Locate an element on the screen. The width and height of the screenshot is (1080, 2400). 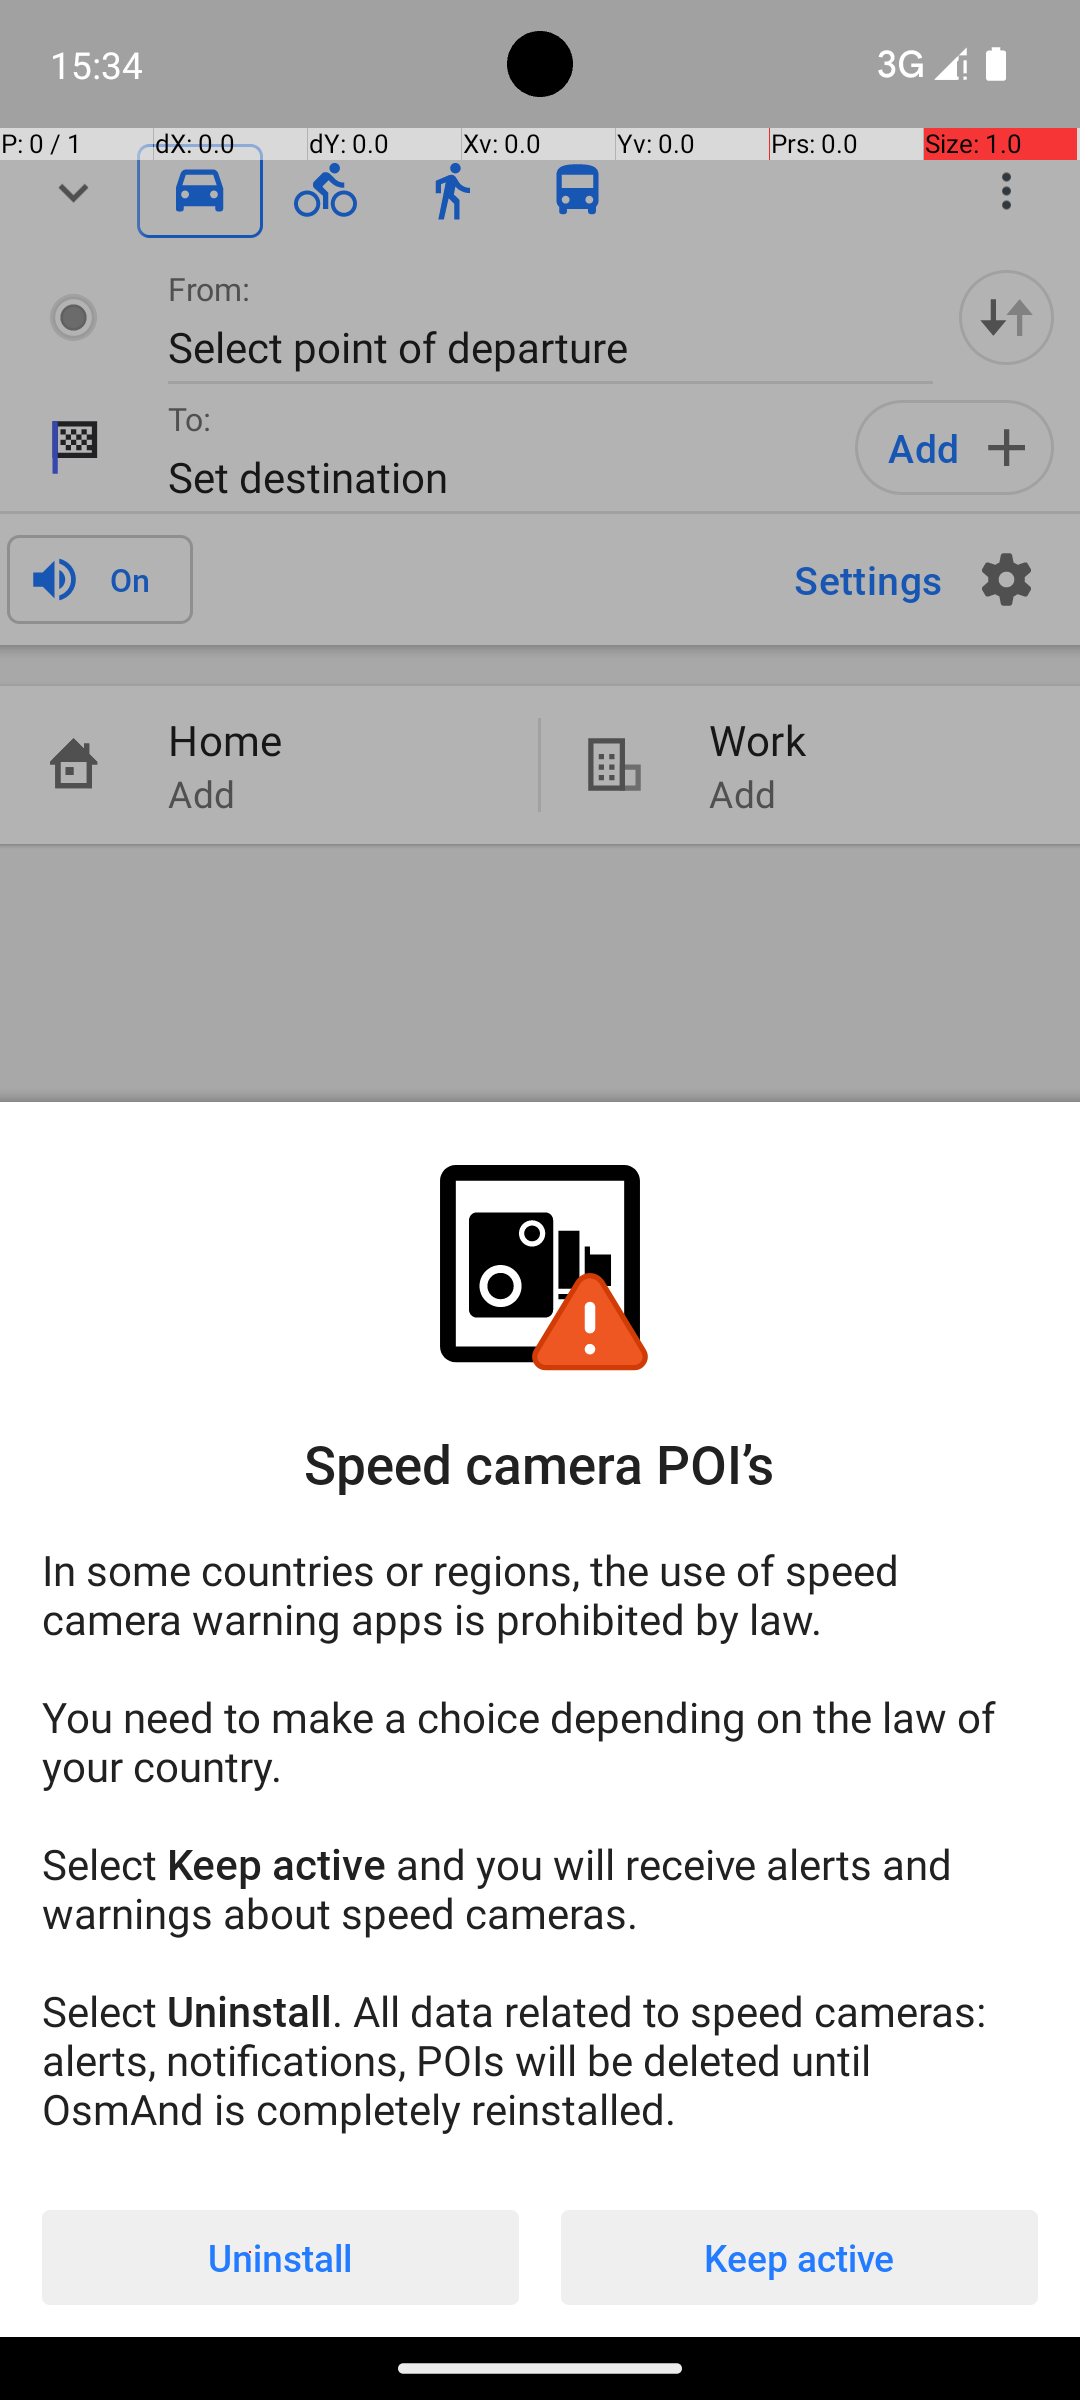
Close the dialog is located at coordinates (540, 595).